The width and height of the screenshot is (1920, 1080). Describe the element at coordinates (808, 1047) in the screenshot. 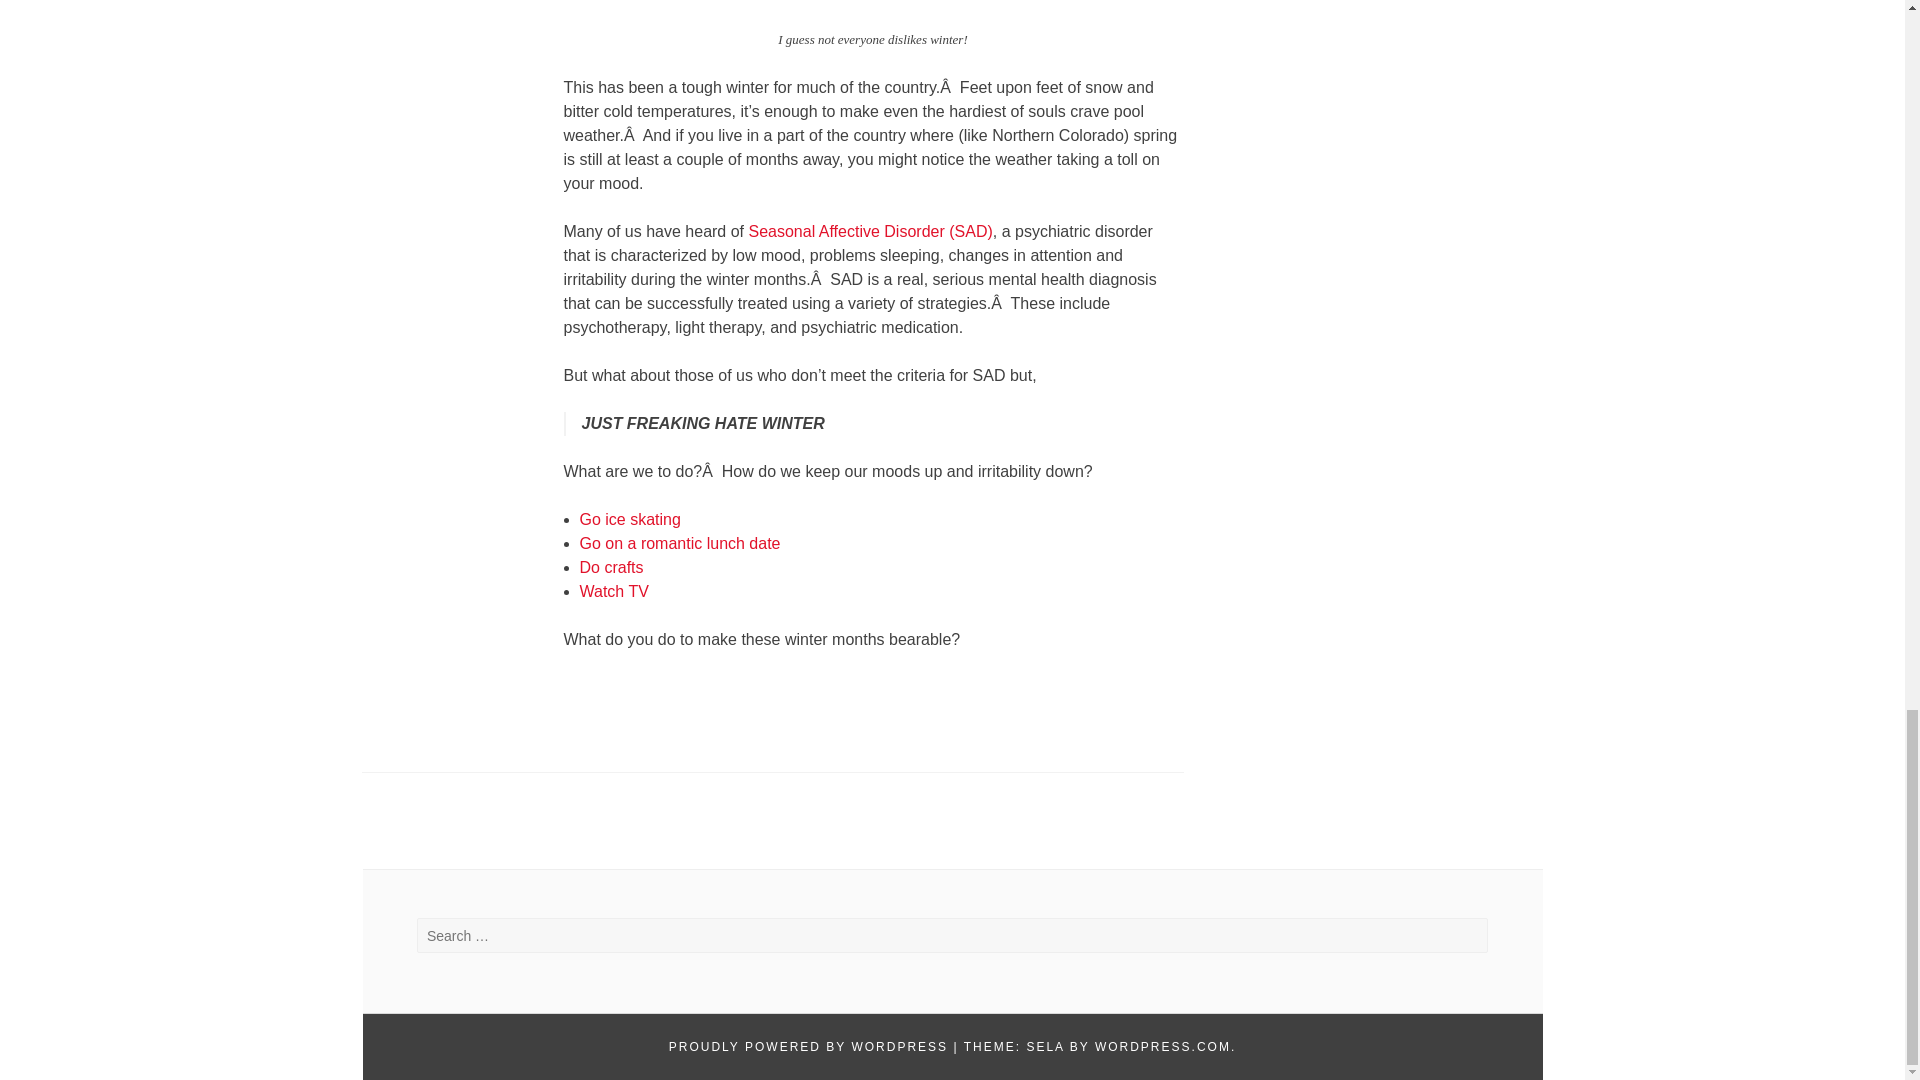

I see `A Semantic Personal Publishing Platform` at that location.